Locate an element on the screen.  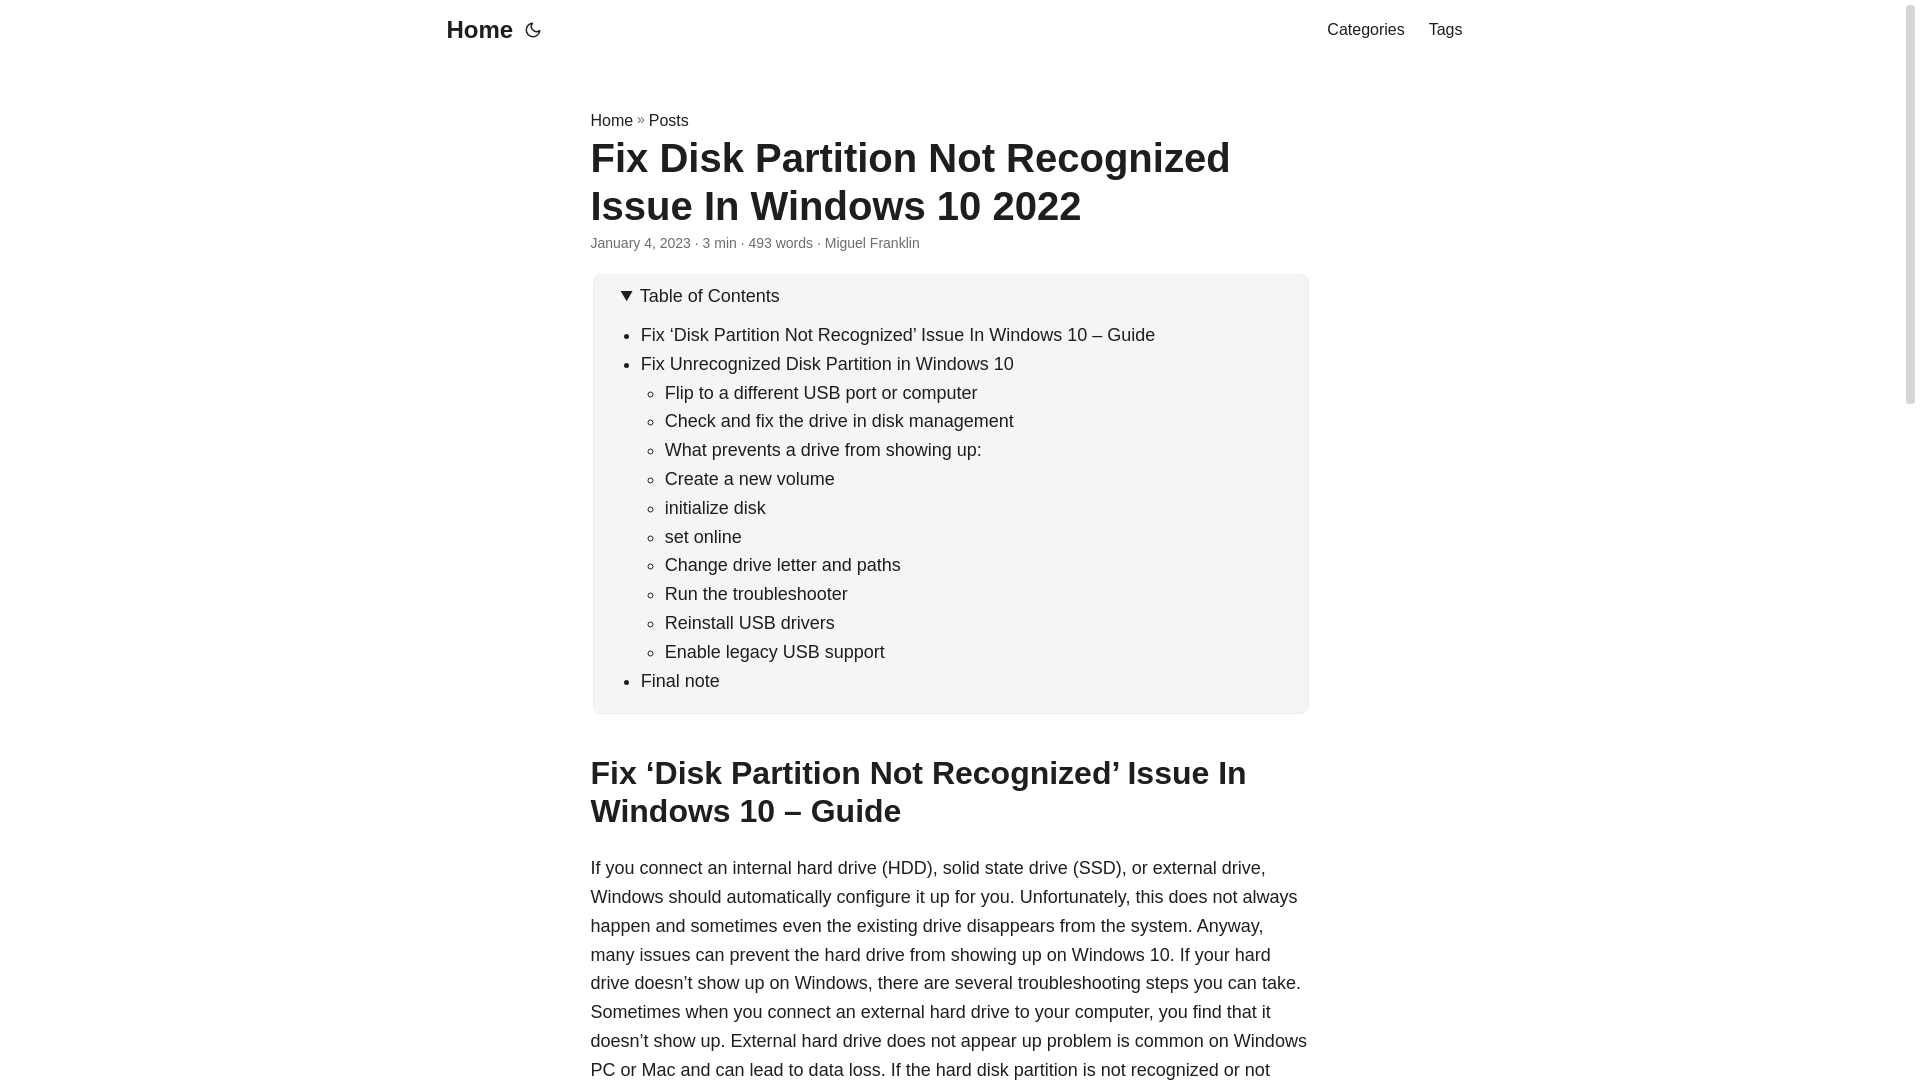
Home is located at coordinates (474, 30).